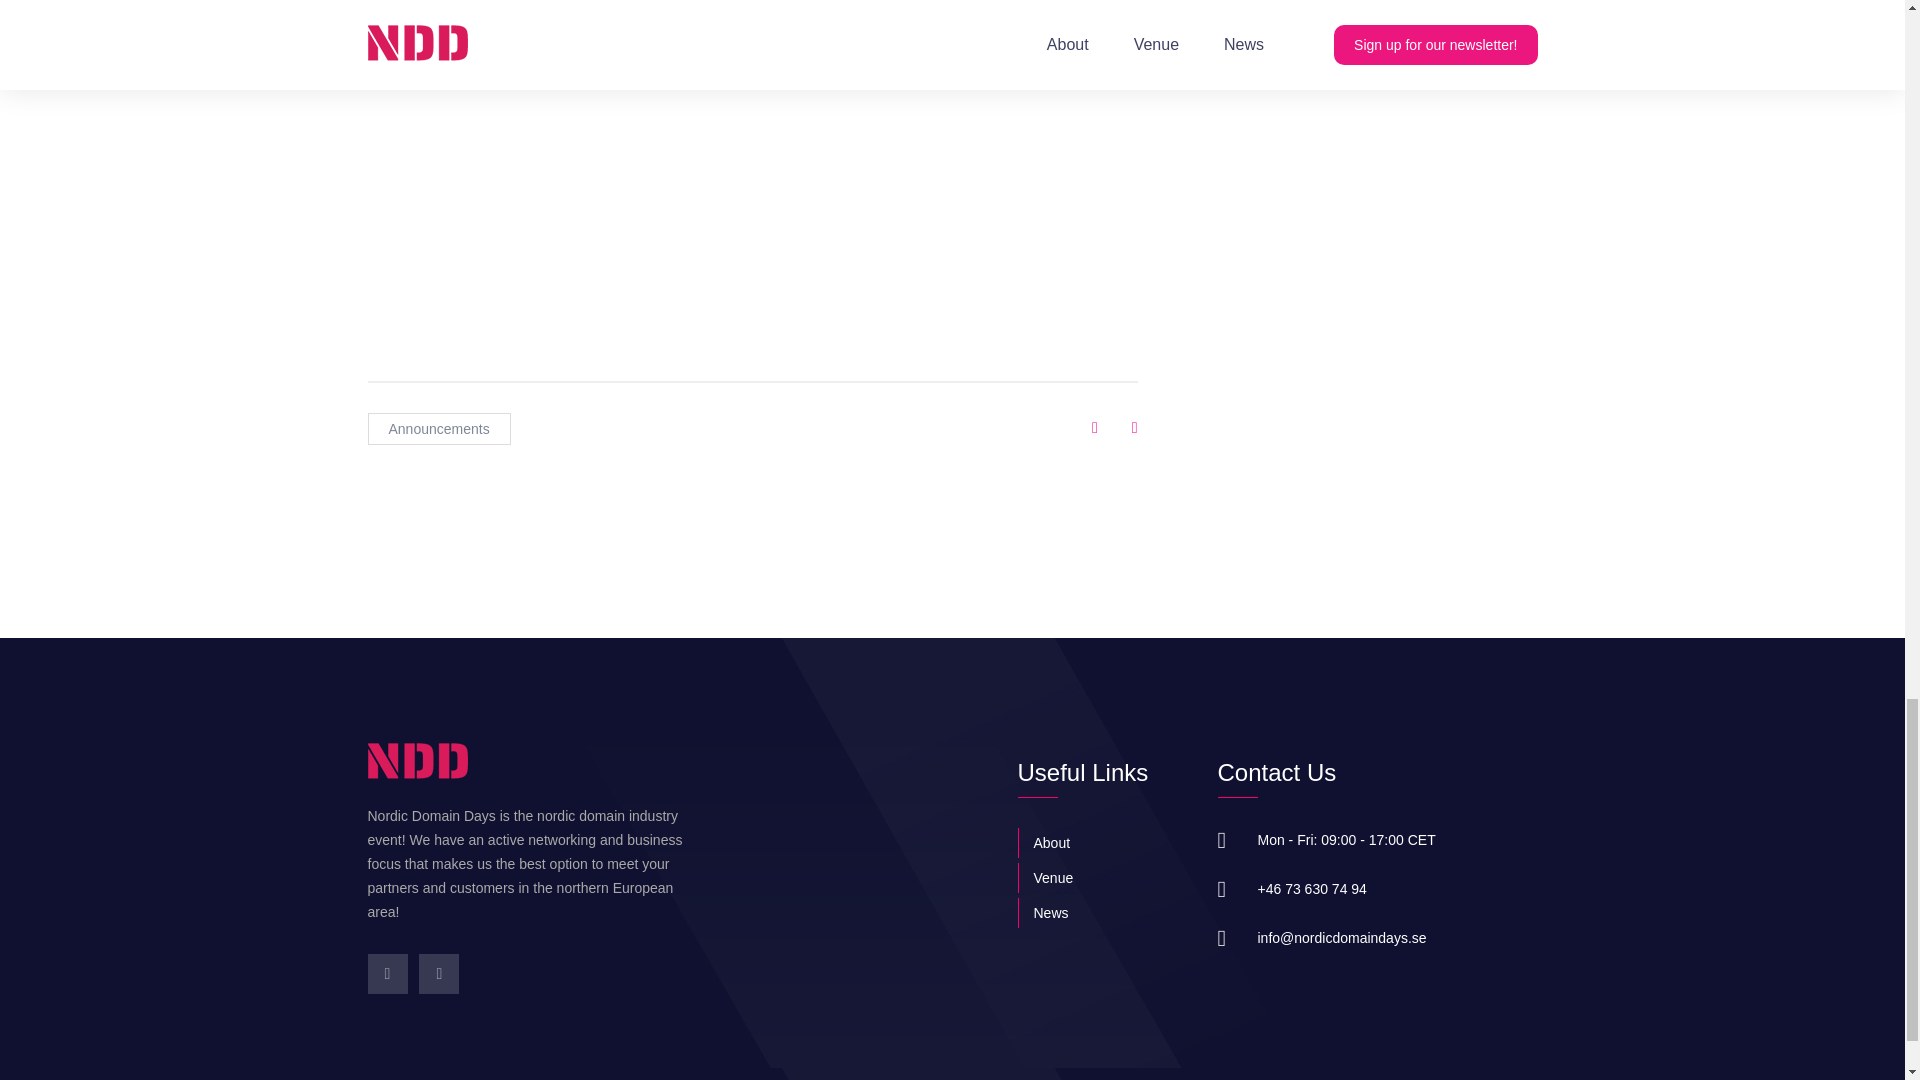 This screenshot has width=1920, height=1080. I want to click on Announcements, so click(439, 428).